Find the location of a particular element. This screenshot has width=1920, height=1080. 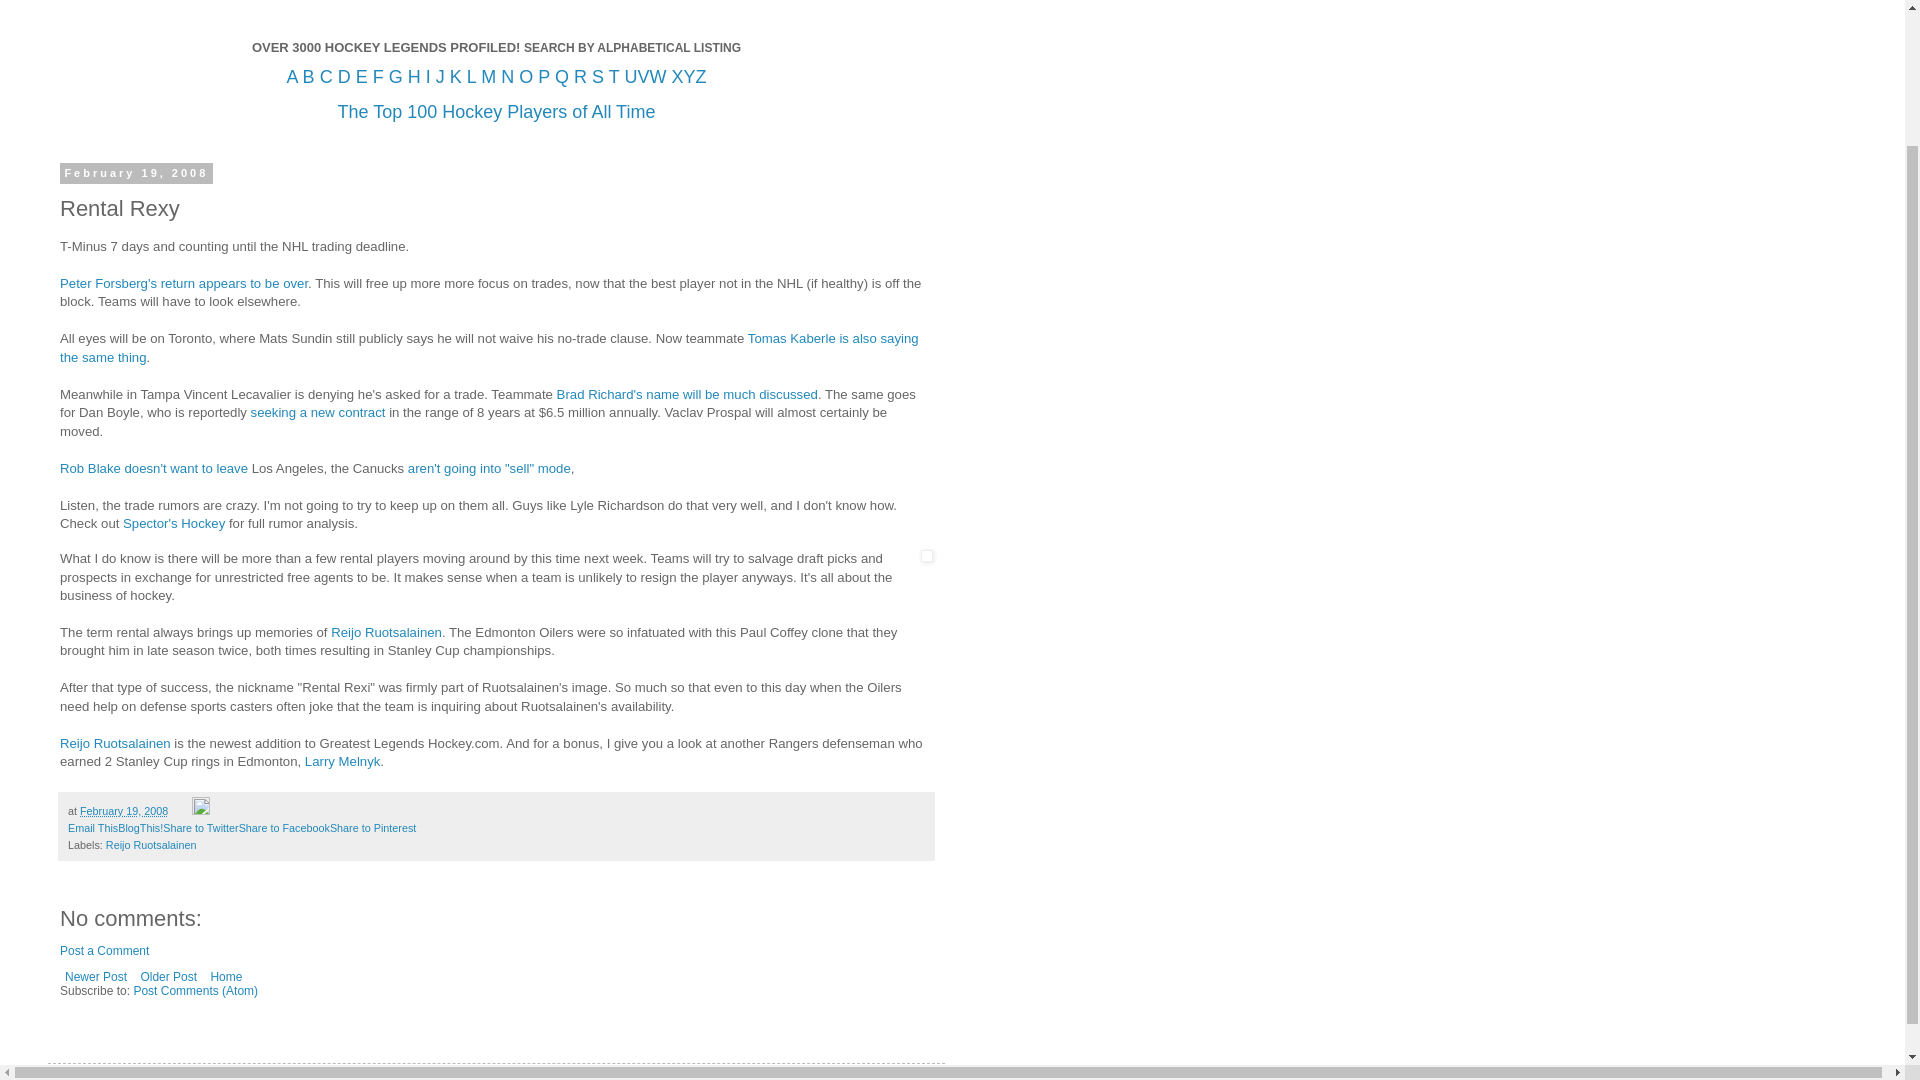

BlogThis! is located at coordinates (140, 827).